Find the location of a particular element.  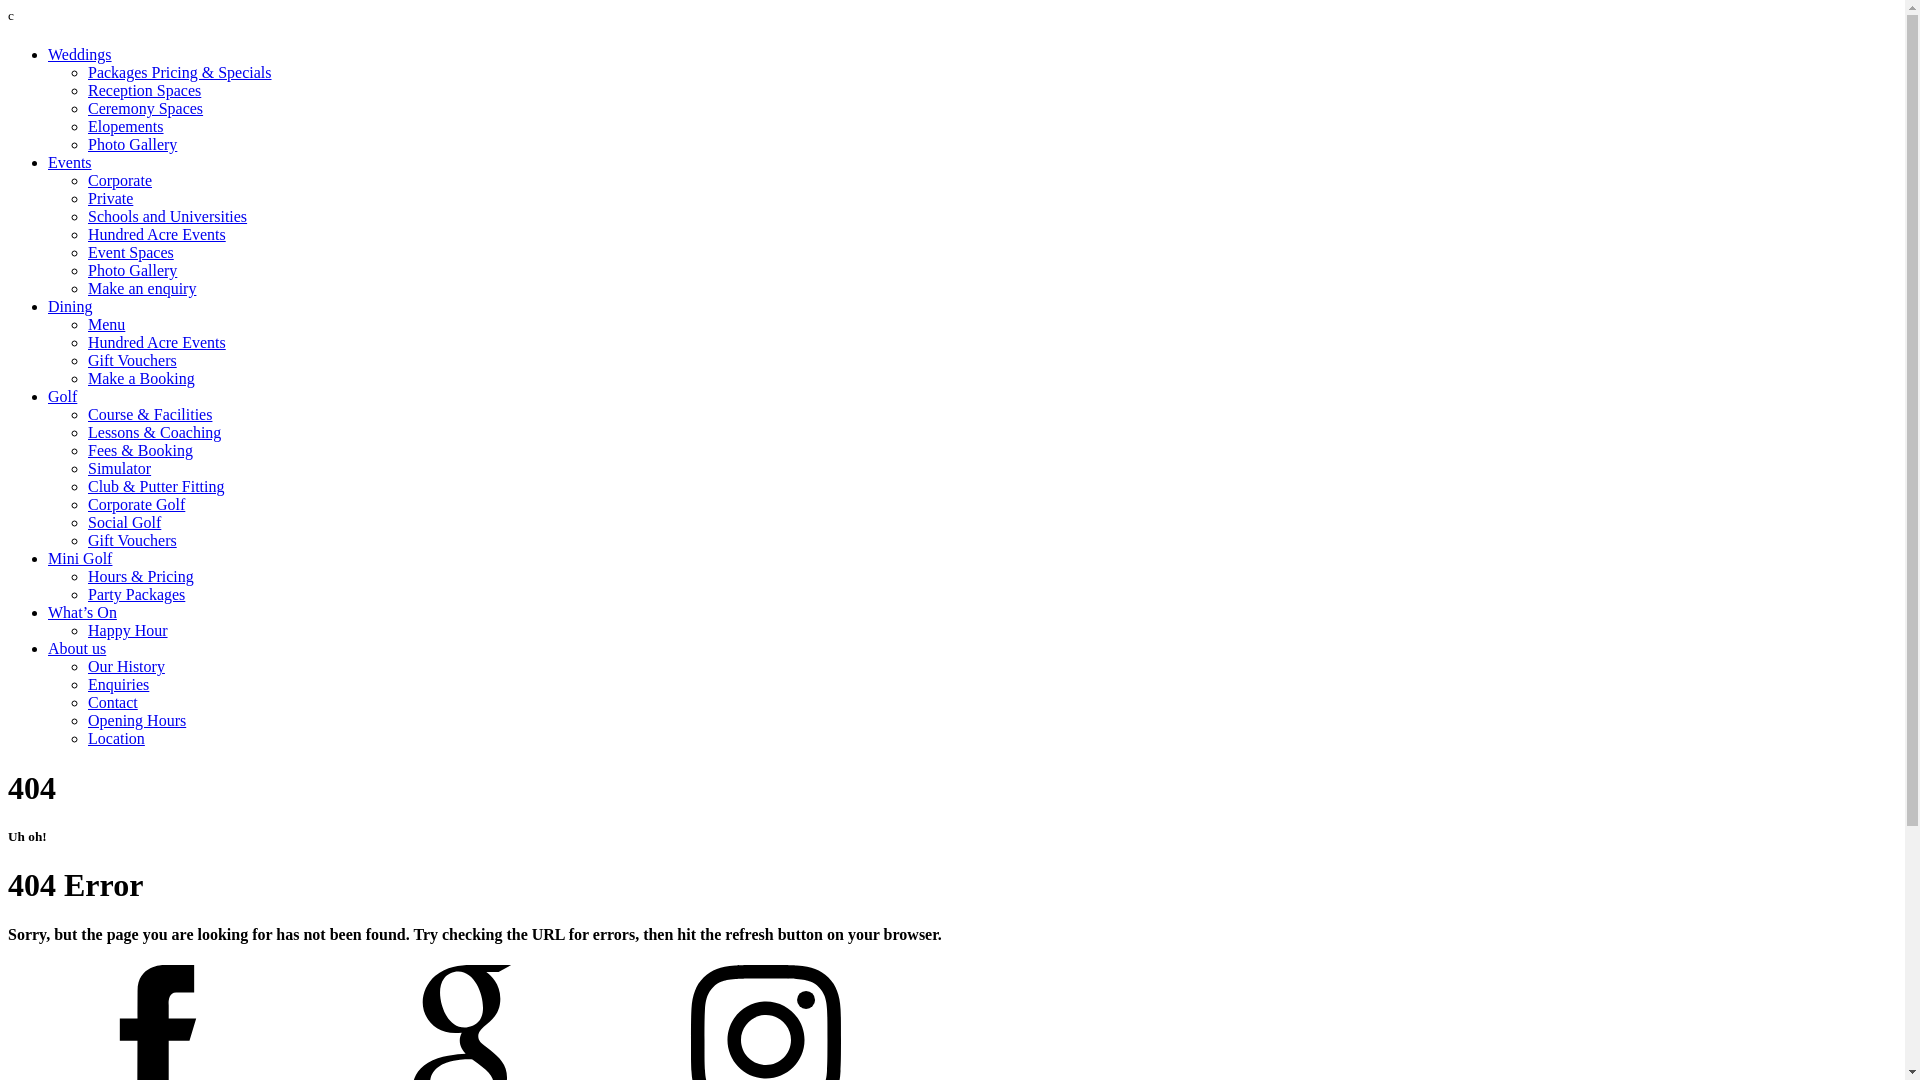

Make an enquiry is located at coordinates (142, 288).